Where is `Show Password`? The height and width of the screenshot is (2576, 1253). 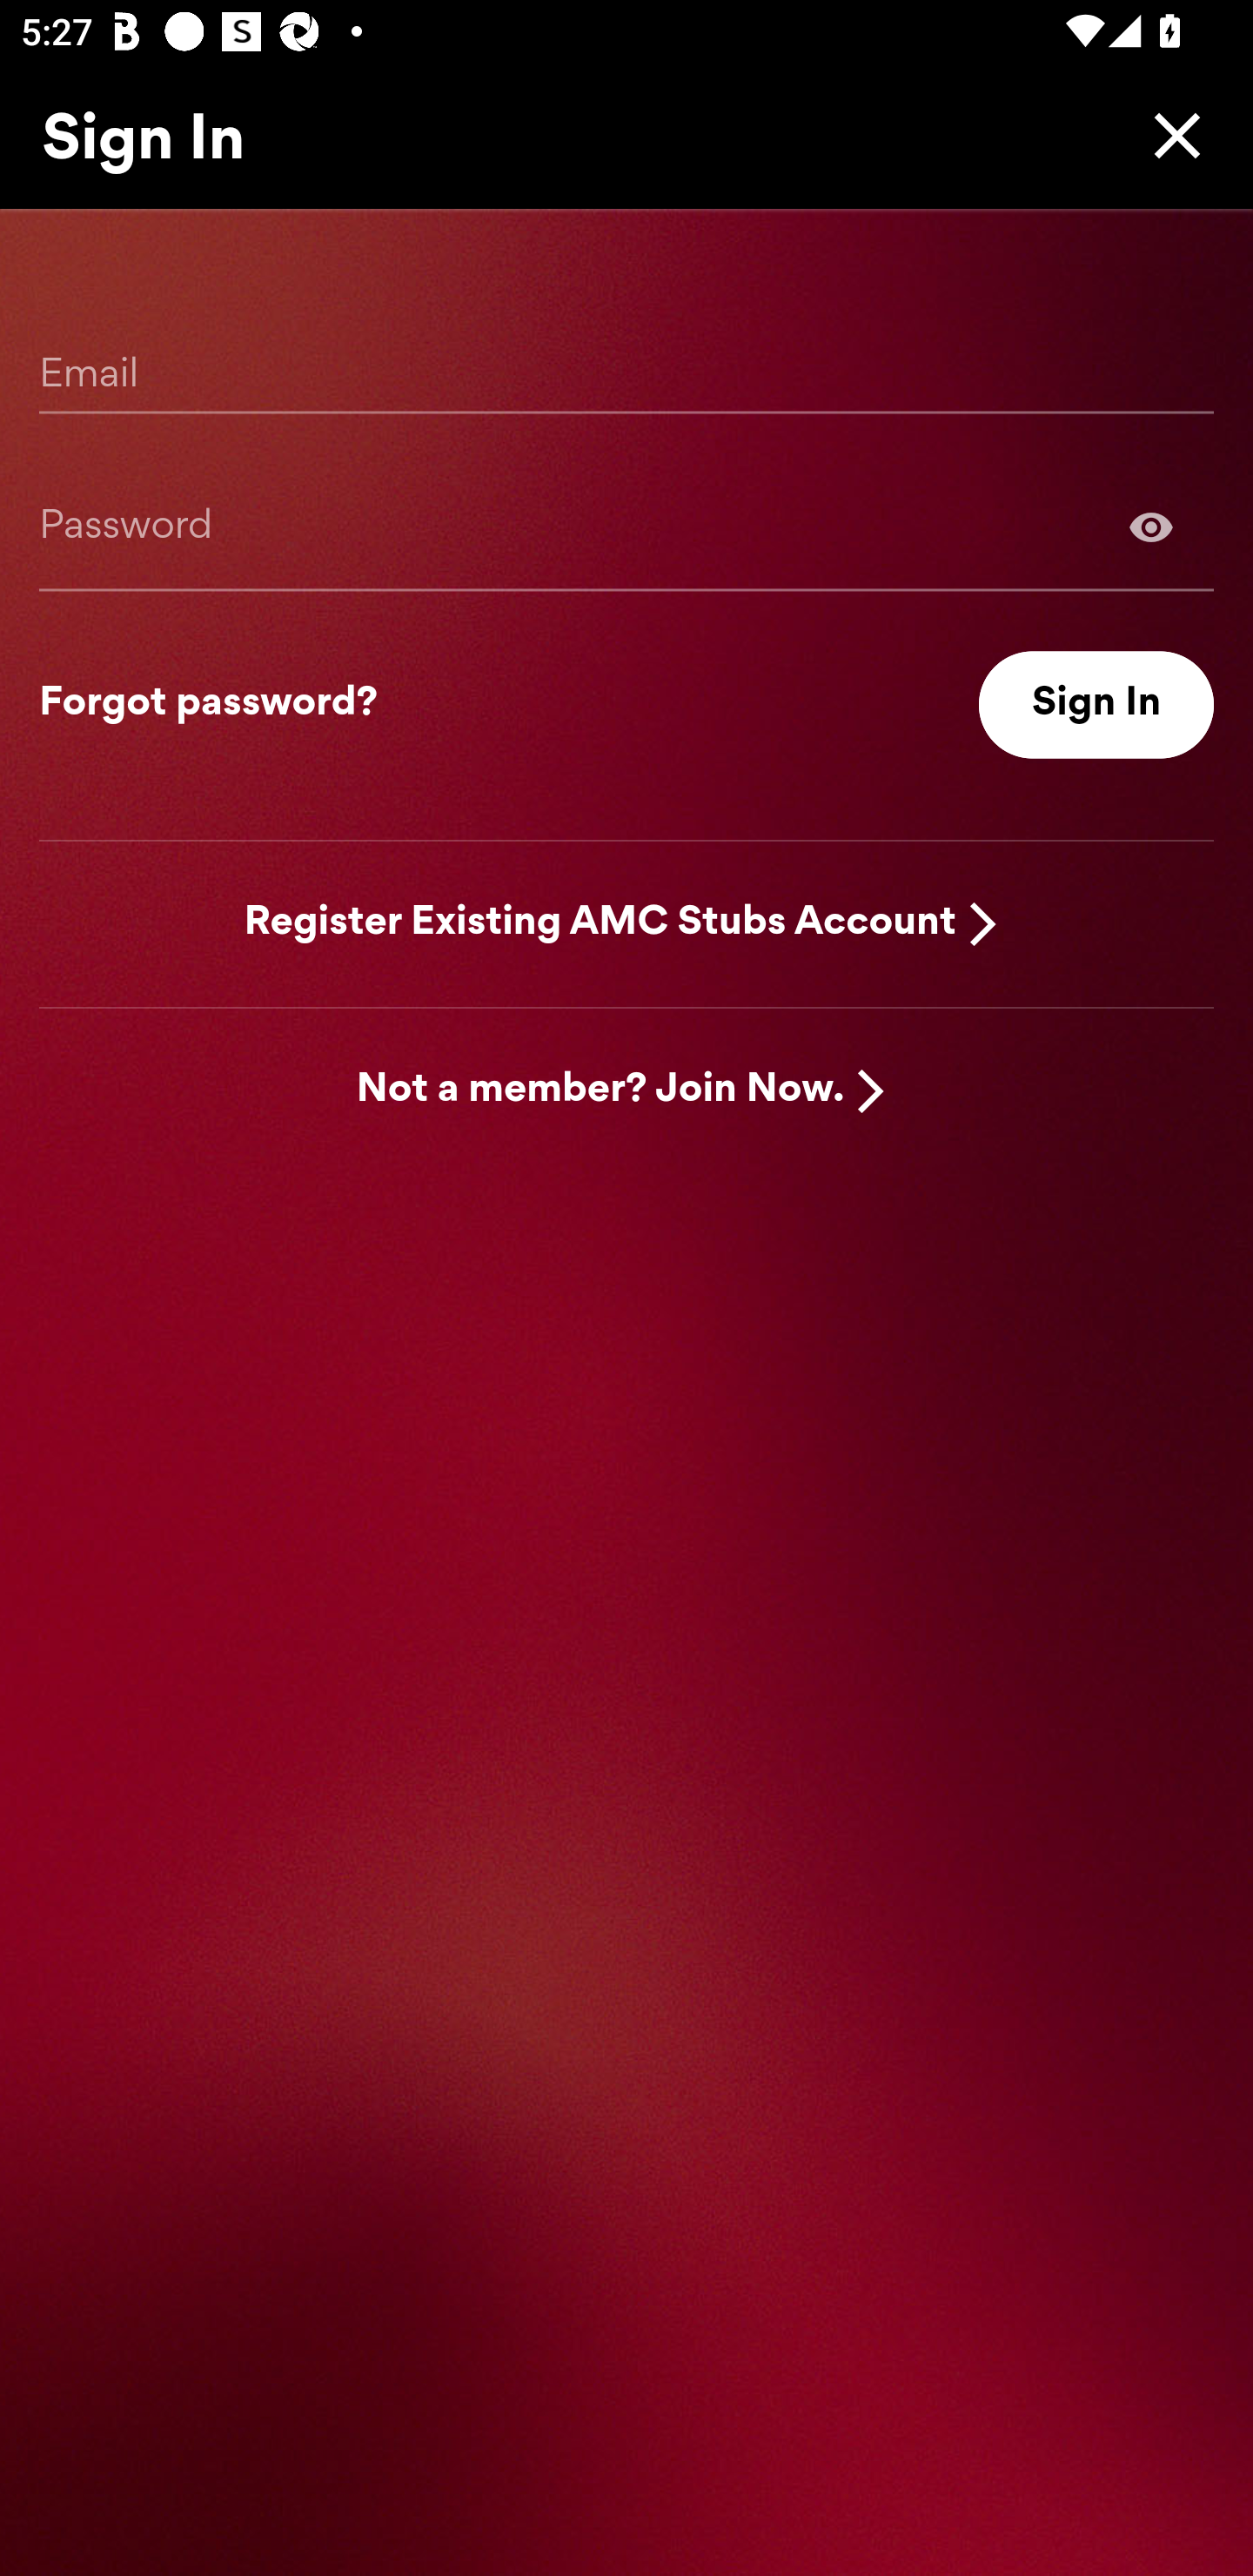
Show Password is located at coordinates (1151, 526).